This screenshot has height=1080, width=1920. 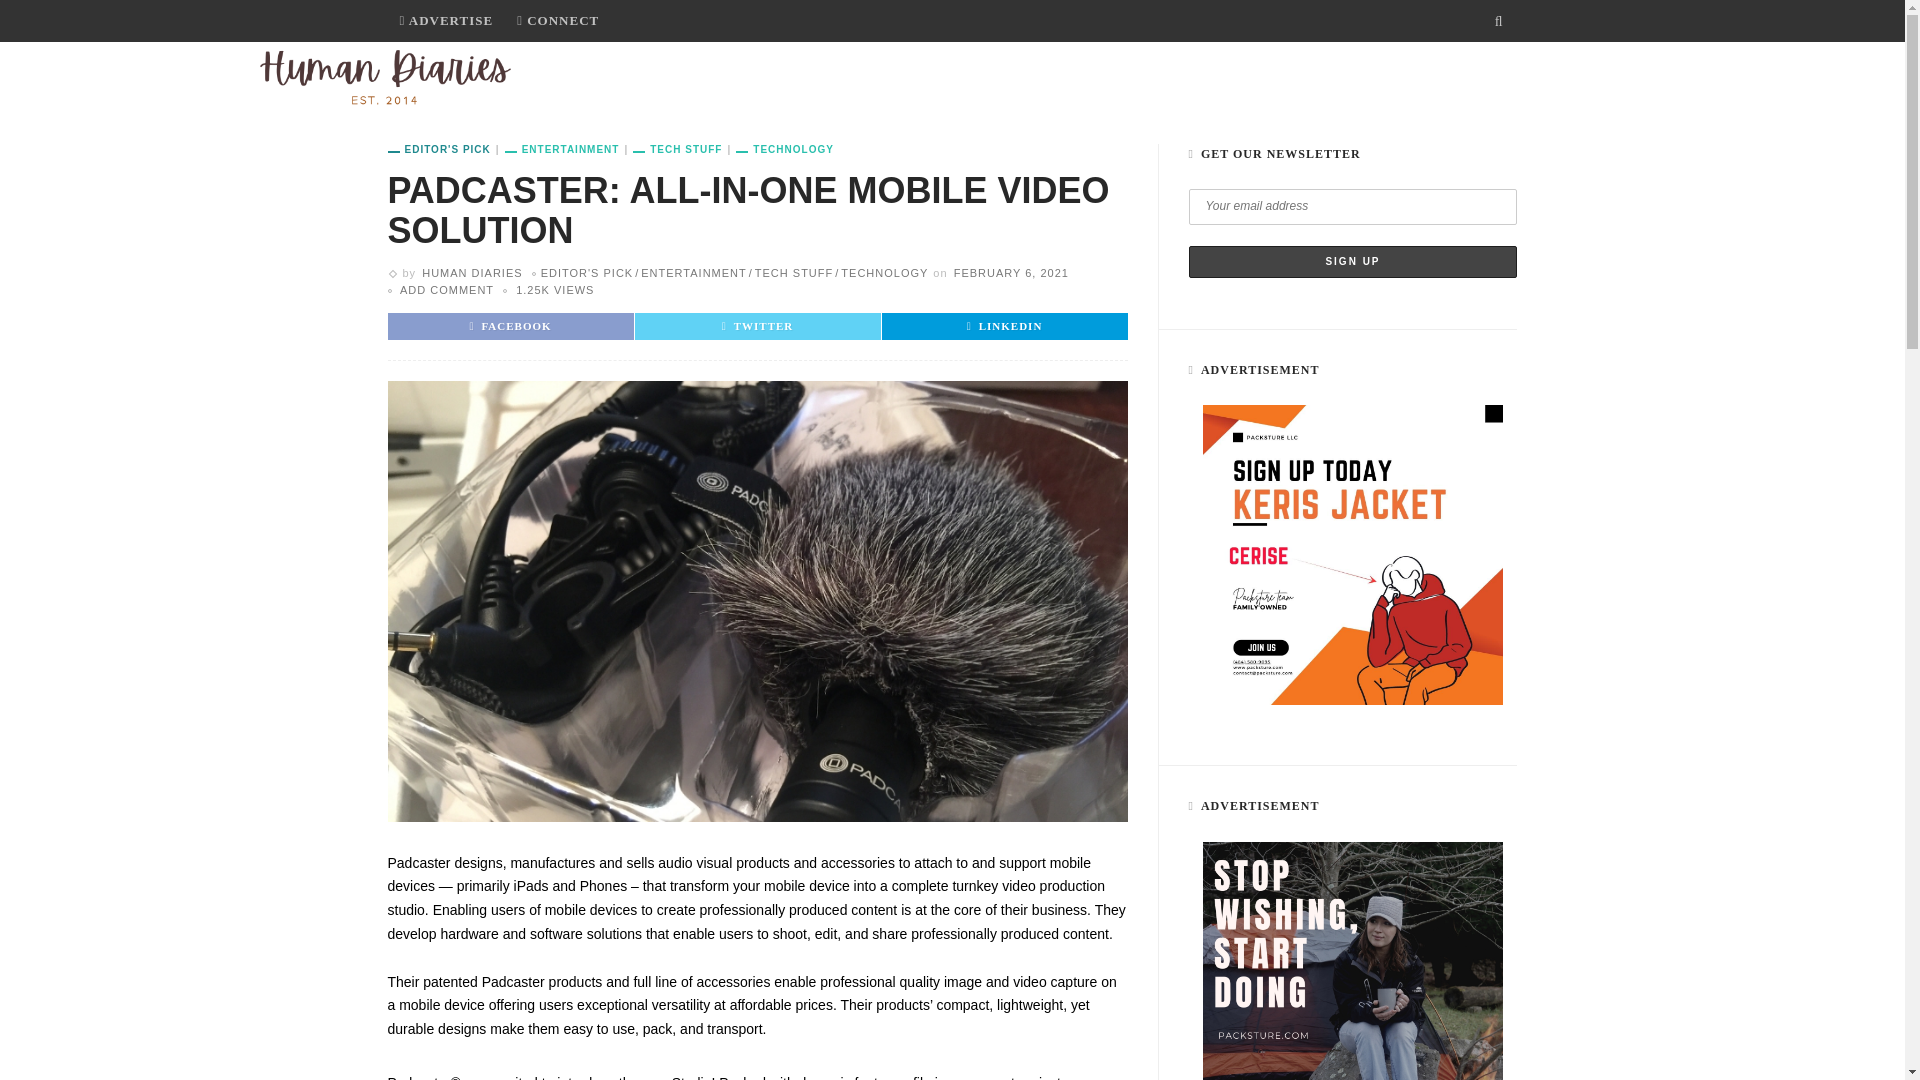 I want to click on Tech Stuff, so click(x=790, y=272).